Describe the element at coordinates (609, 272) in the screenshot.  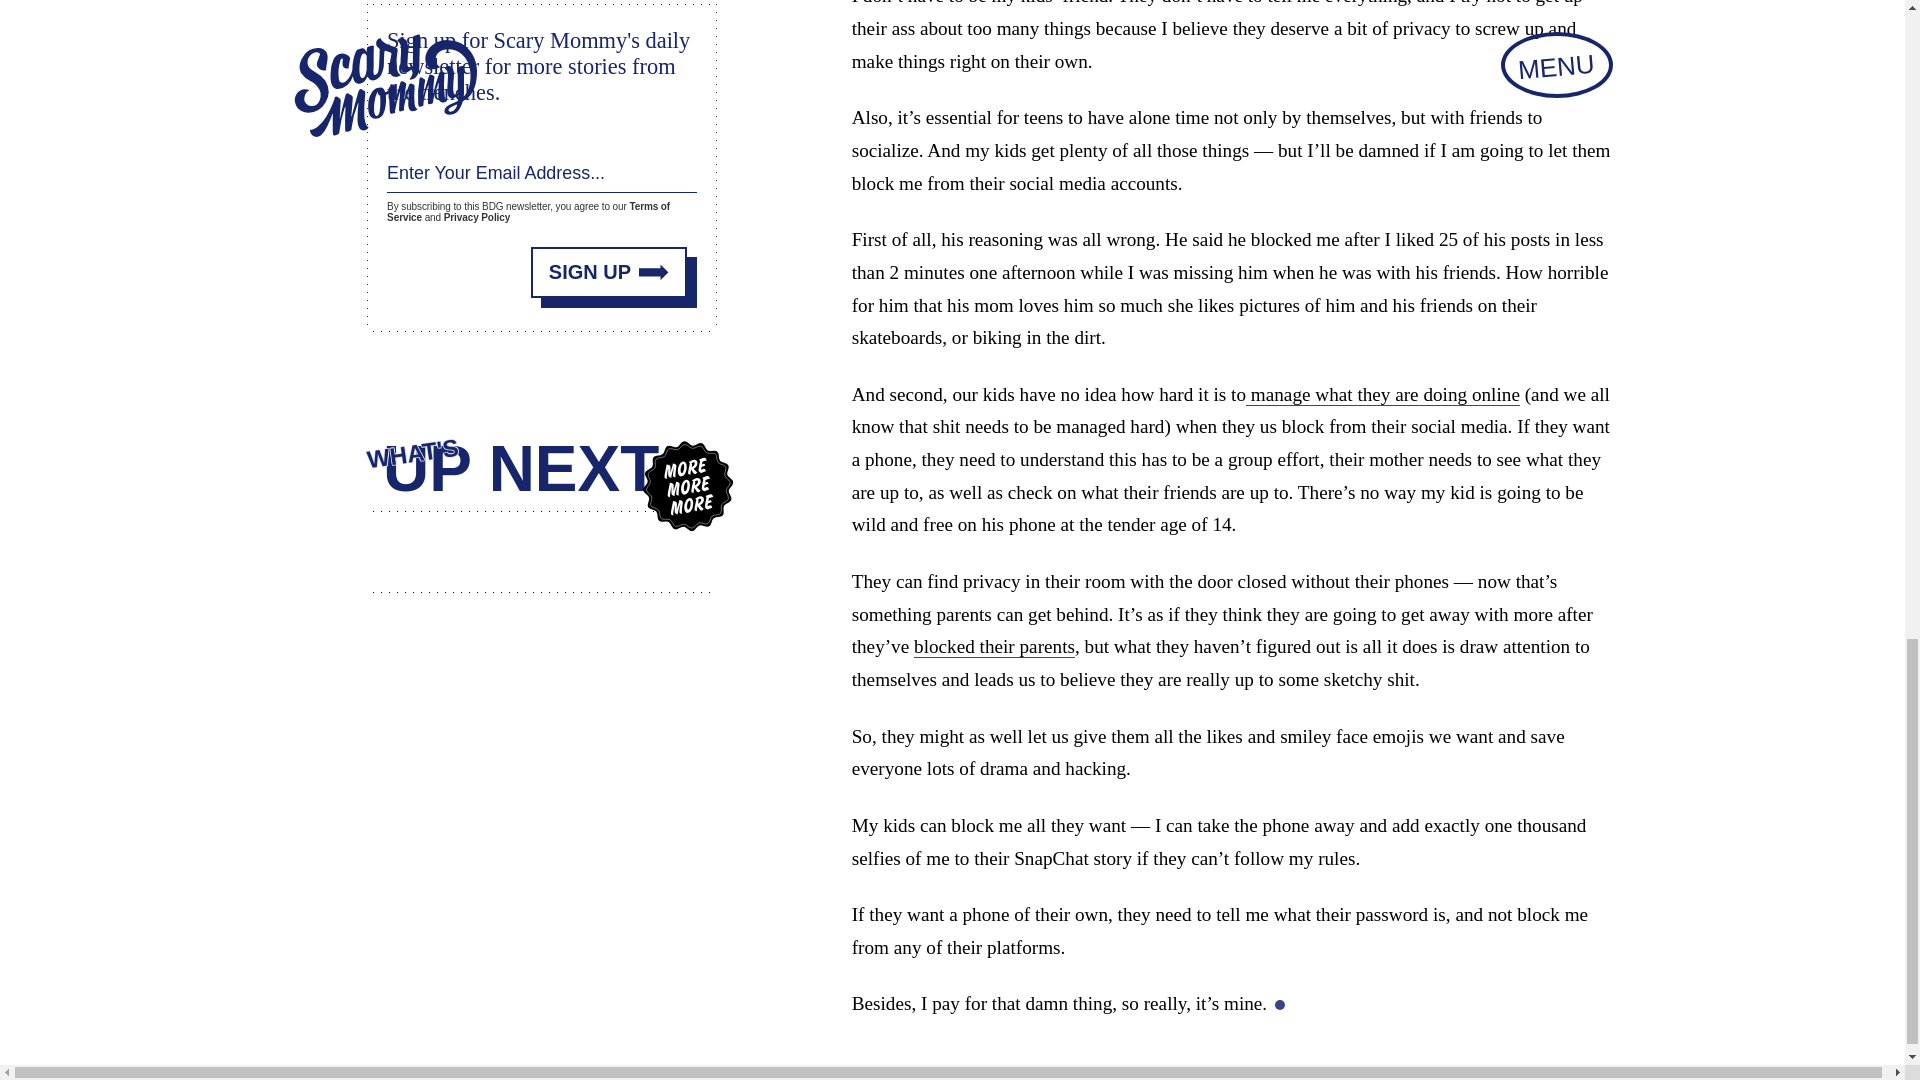
I see `SIGN UP` at that location.